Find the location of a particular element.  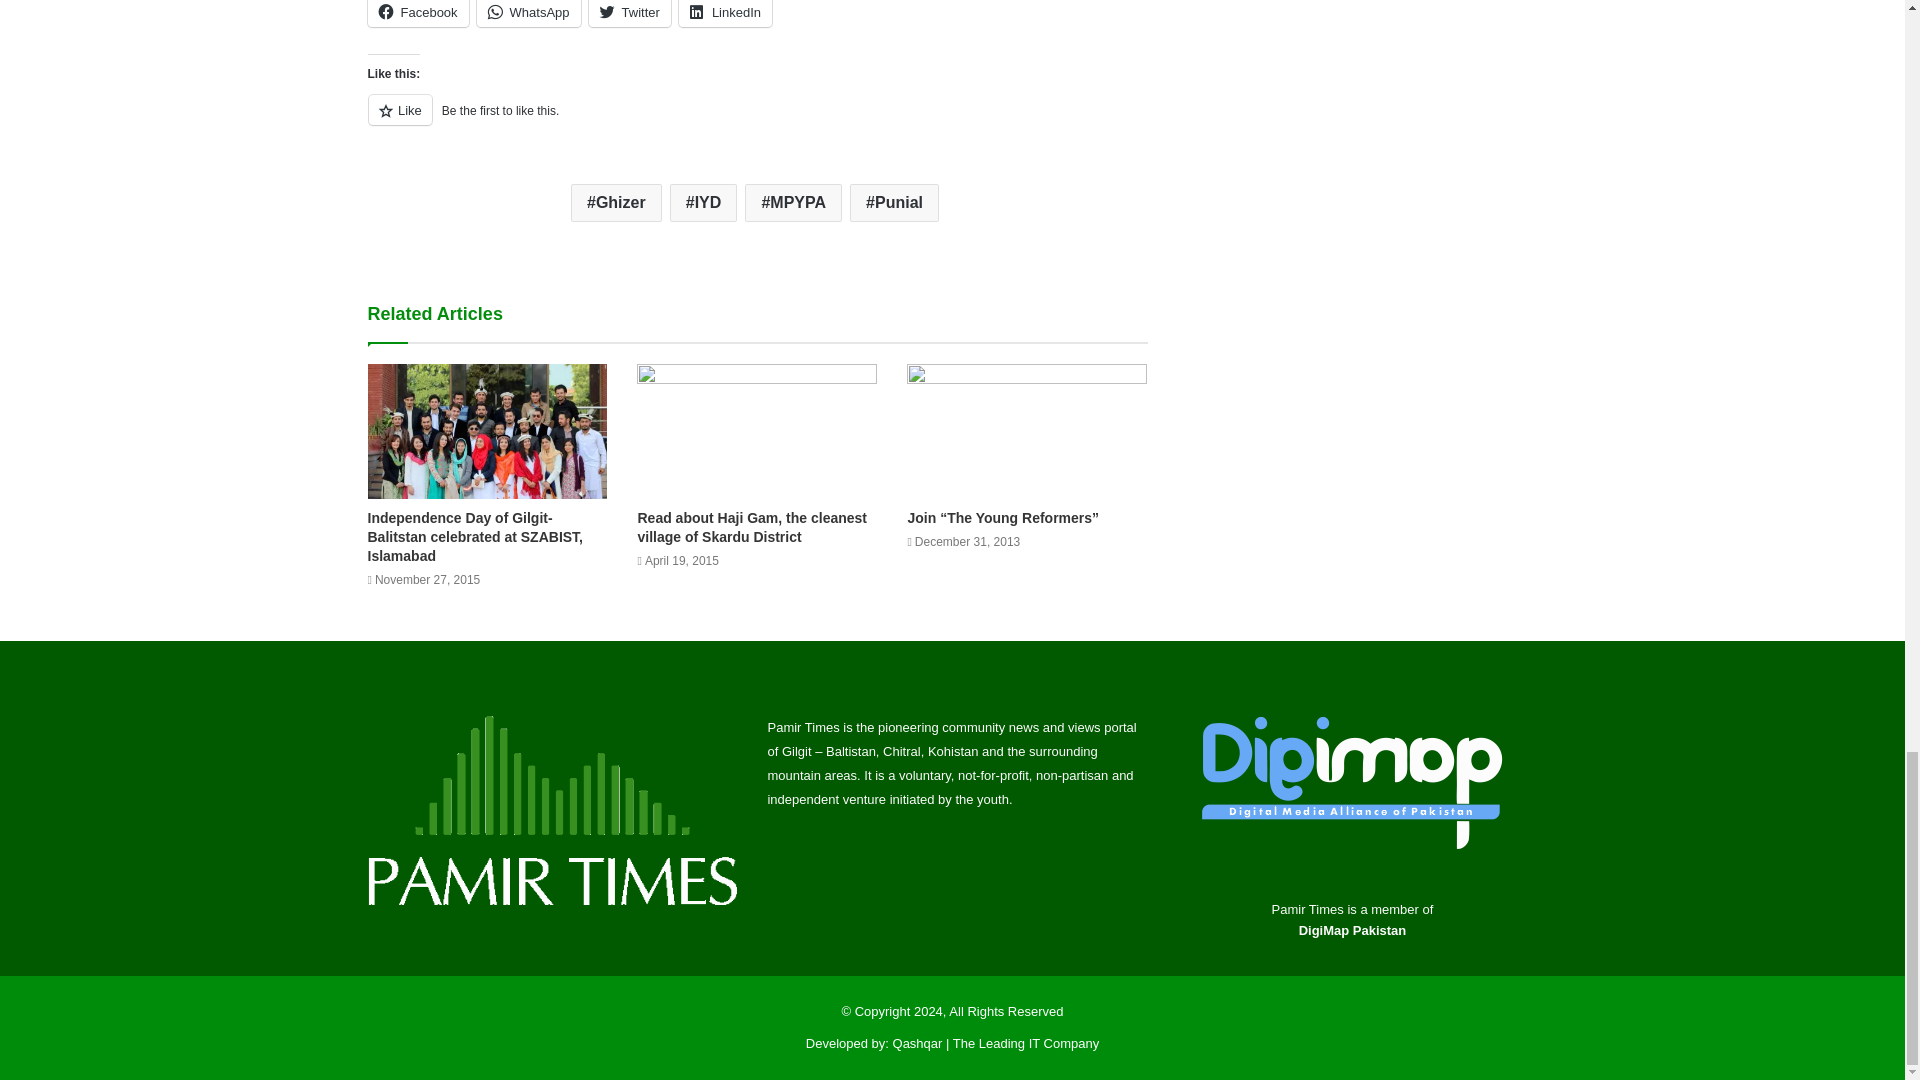

Click to share on Twitter is located at coordinates (630, 14).